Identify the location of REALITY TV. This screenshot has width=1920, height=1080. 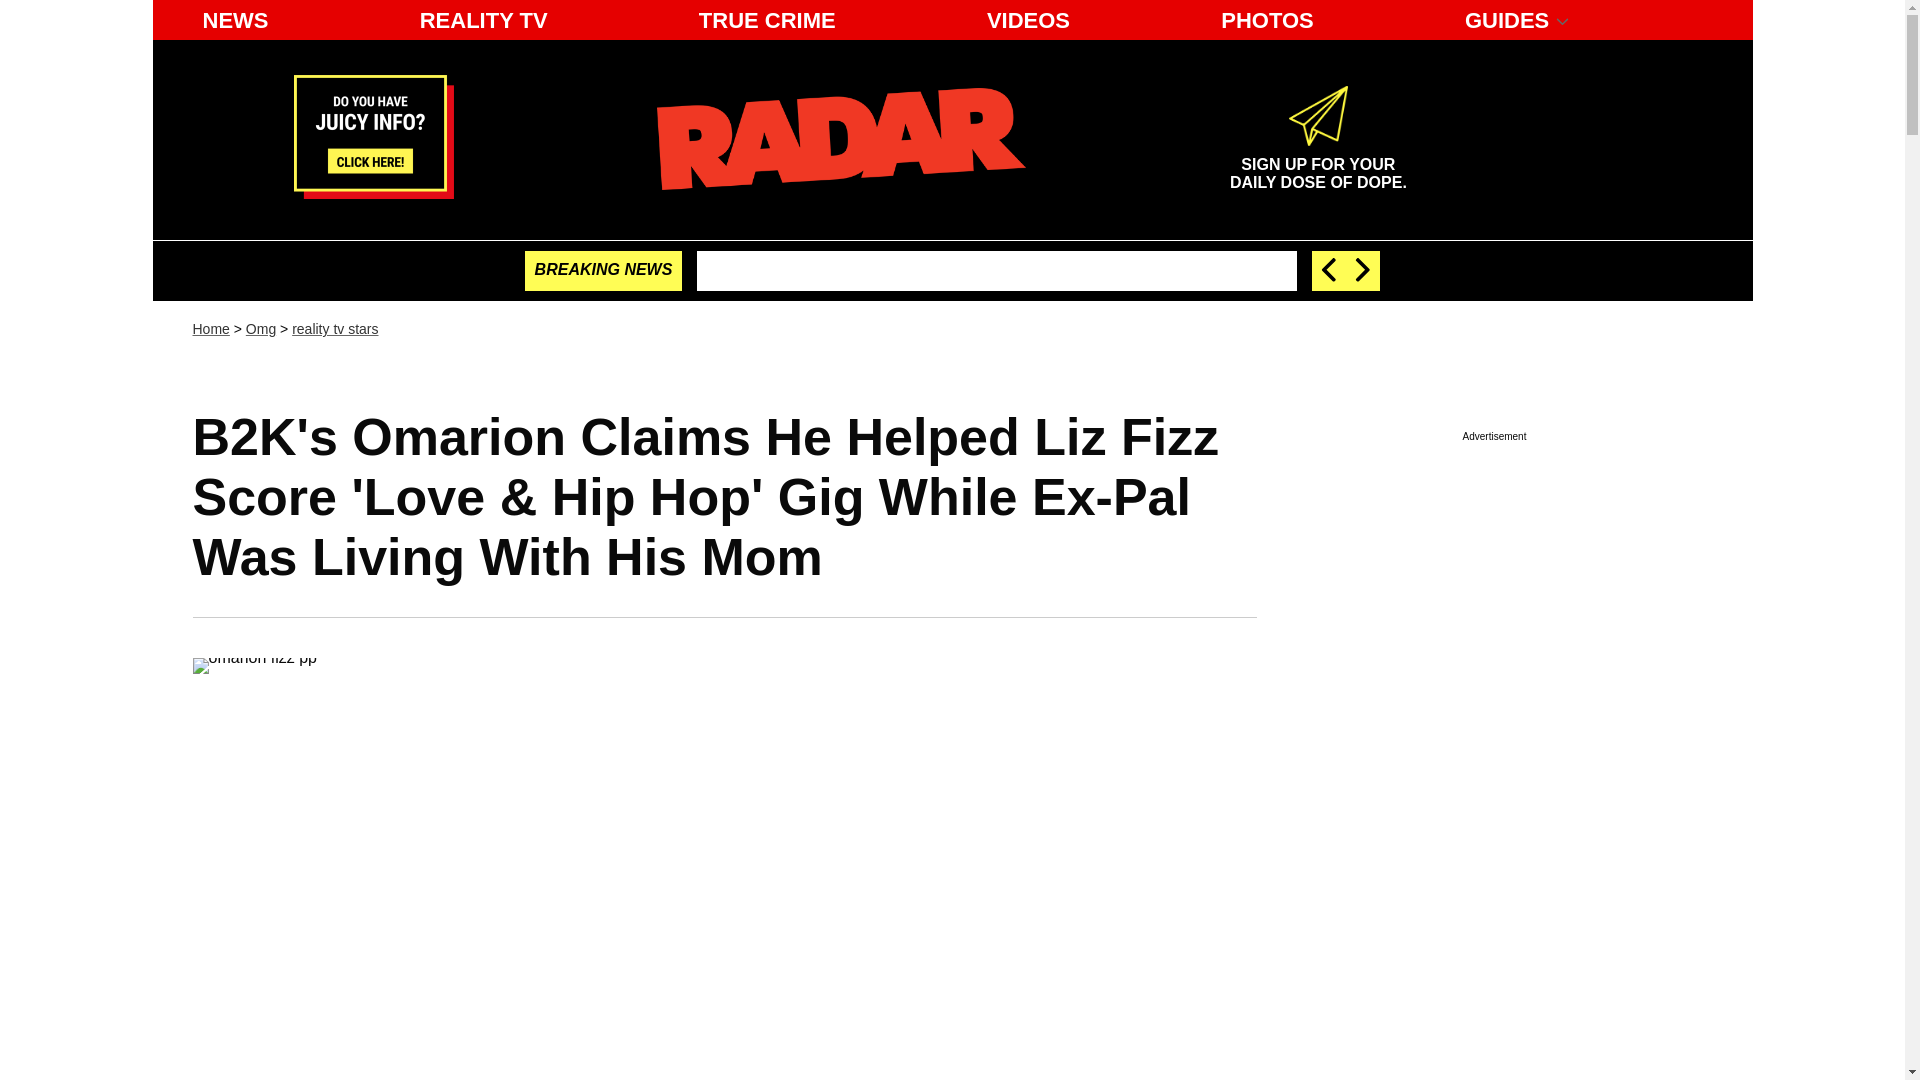
(484, 20).